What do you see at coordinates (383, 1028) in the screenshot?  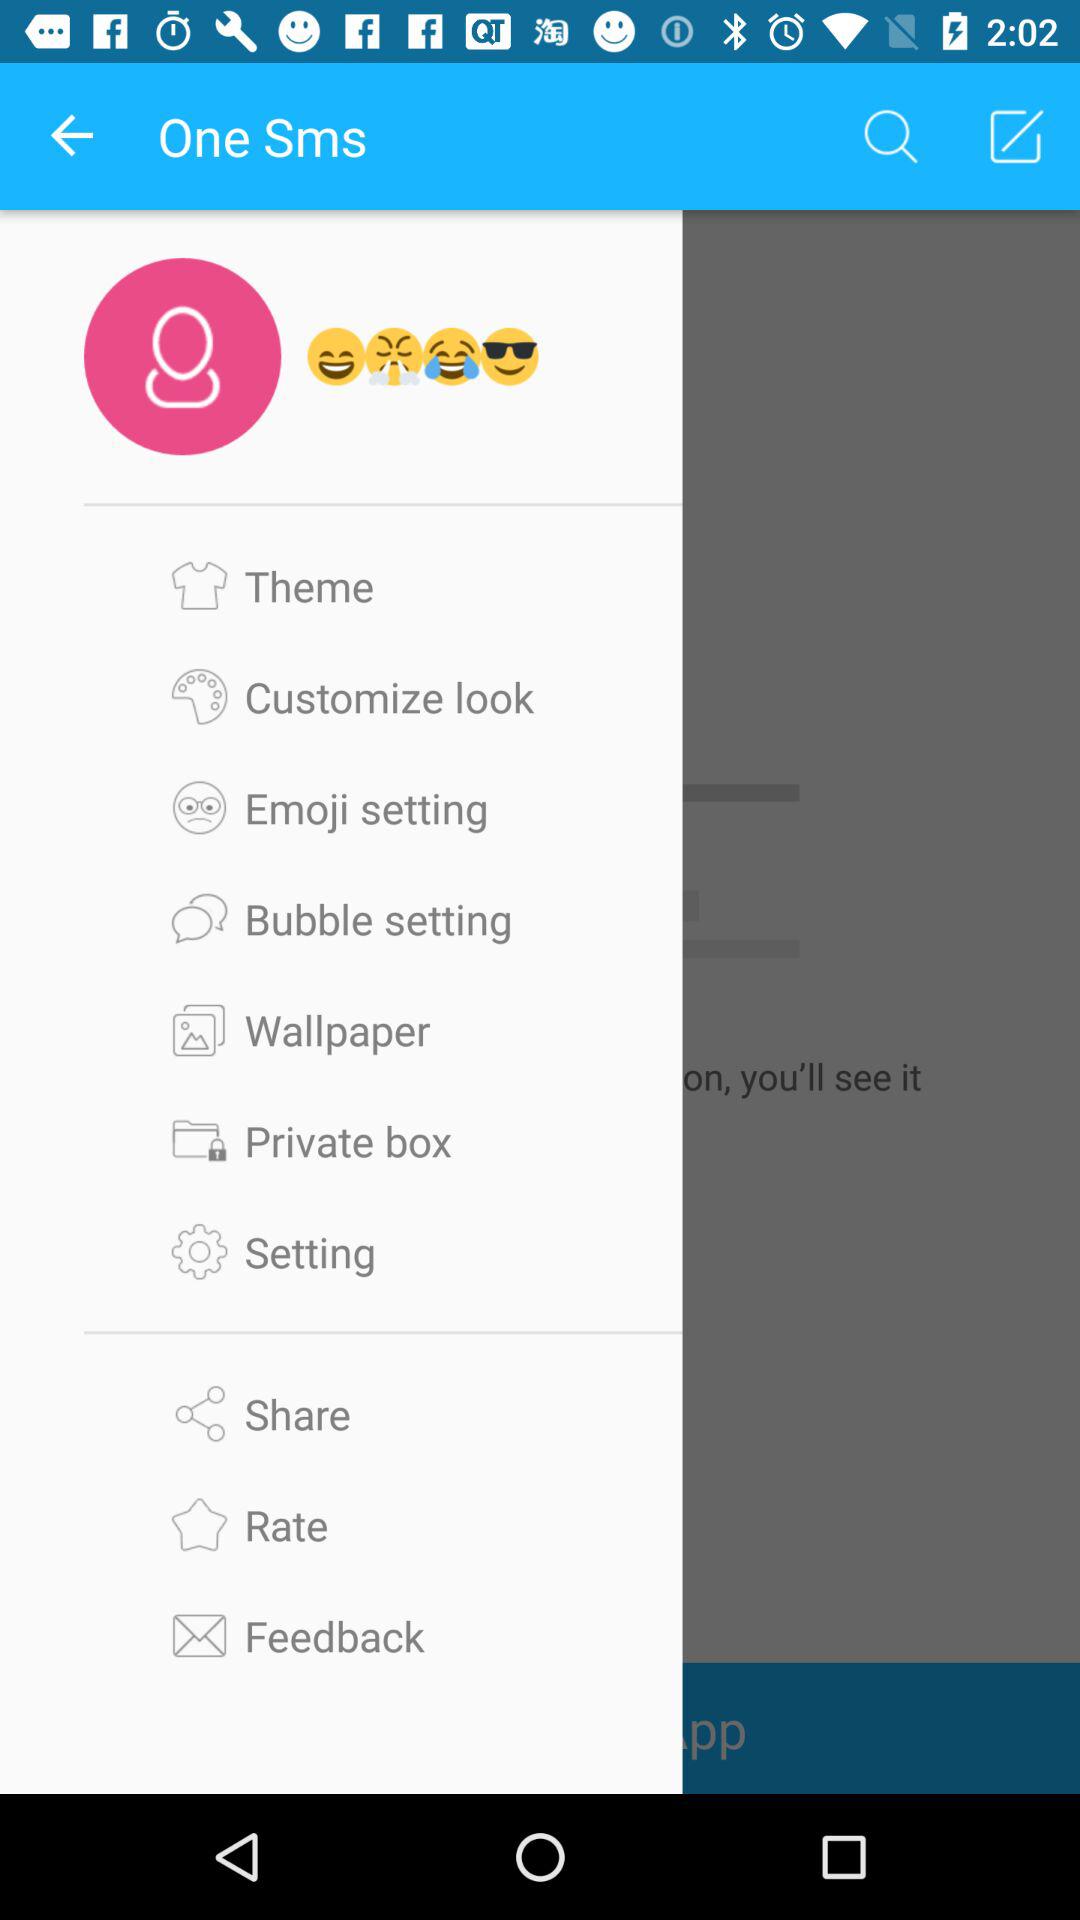 I see `select the option wallpaper on a page` at bounding box center [383, 1028].